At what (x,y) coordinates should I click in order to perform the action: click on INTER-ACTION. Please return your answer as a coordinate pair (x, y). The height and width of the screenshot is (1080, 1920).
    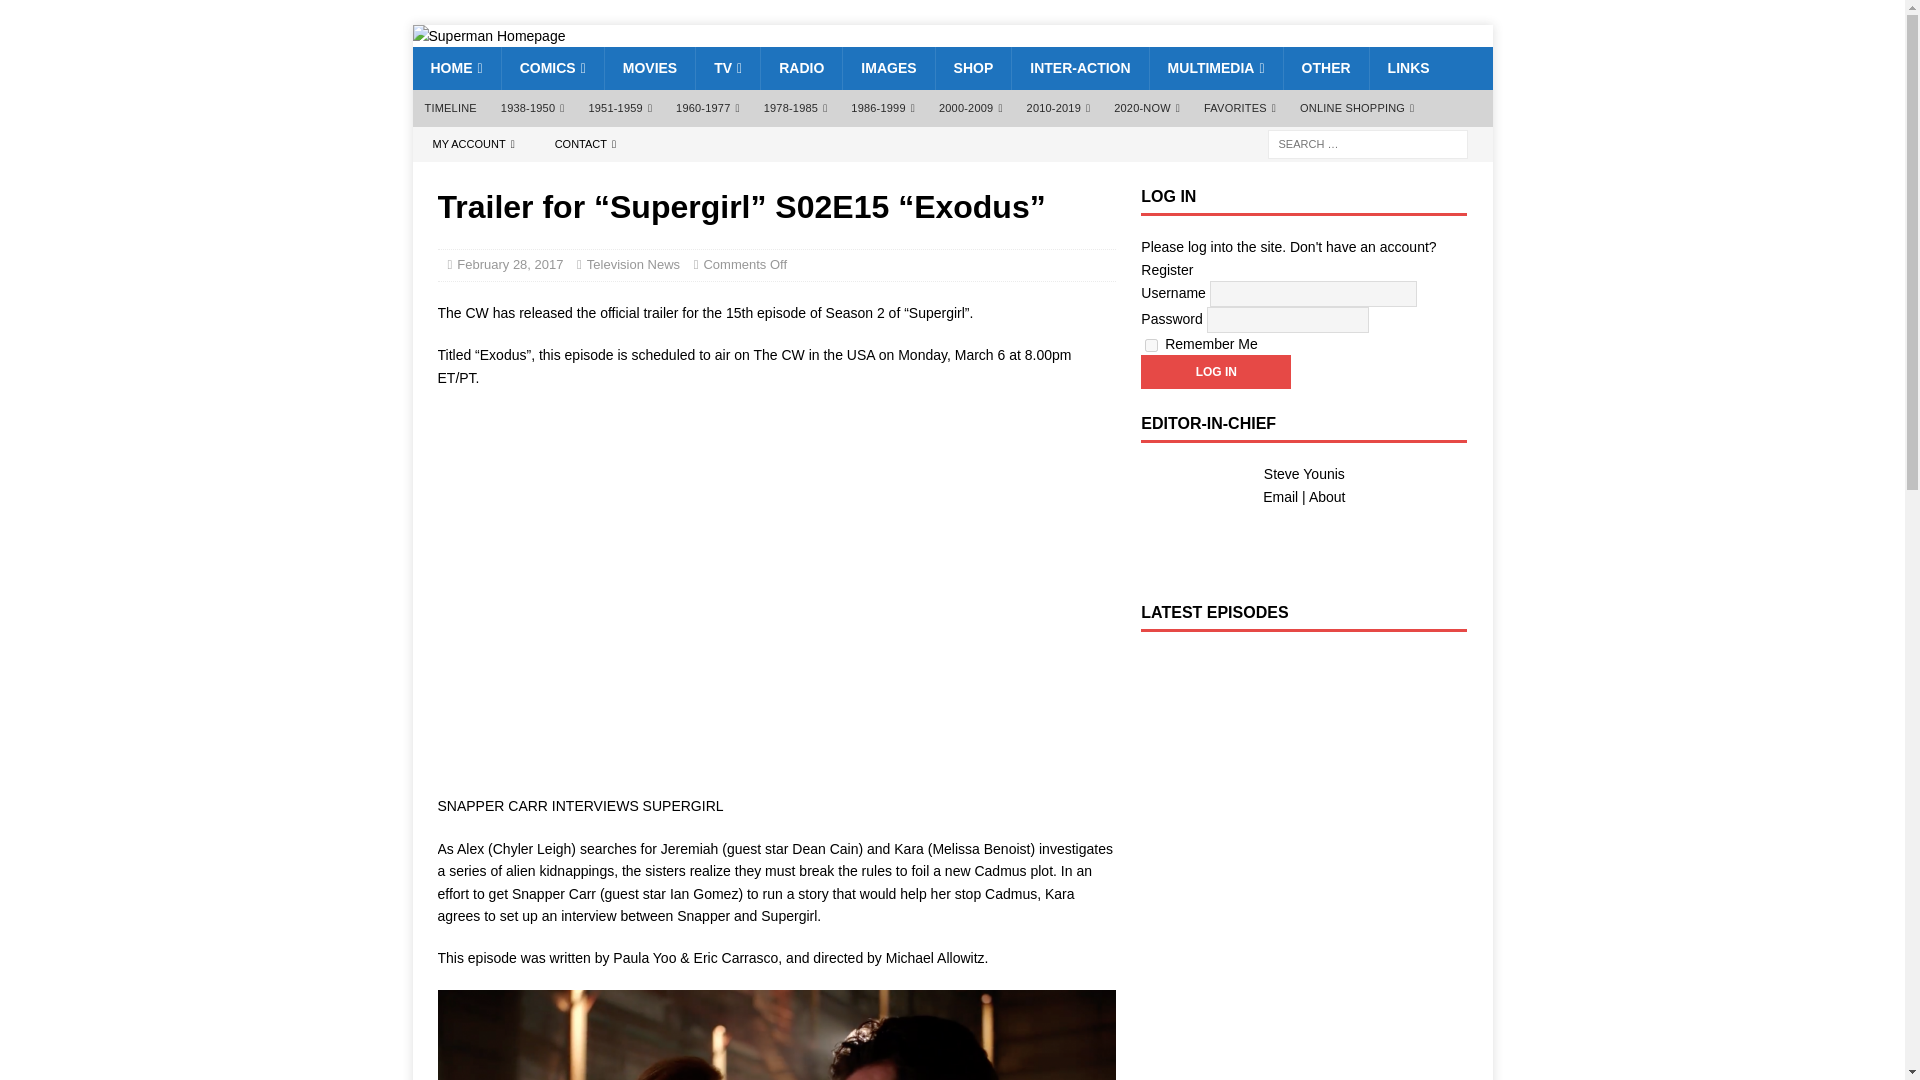
    Looking at the image, I should click on (1080, 68).